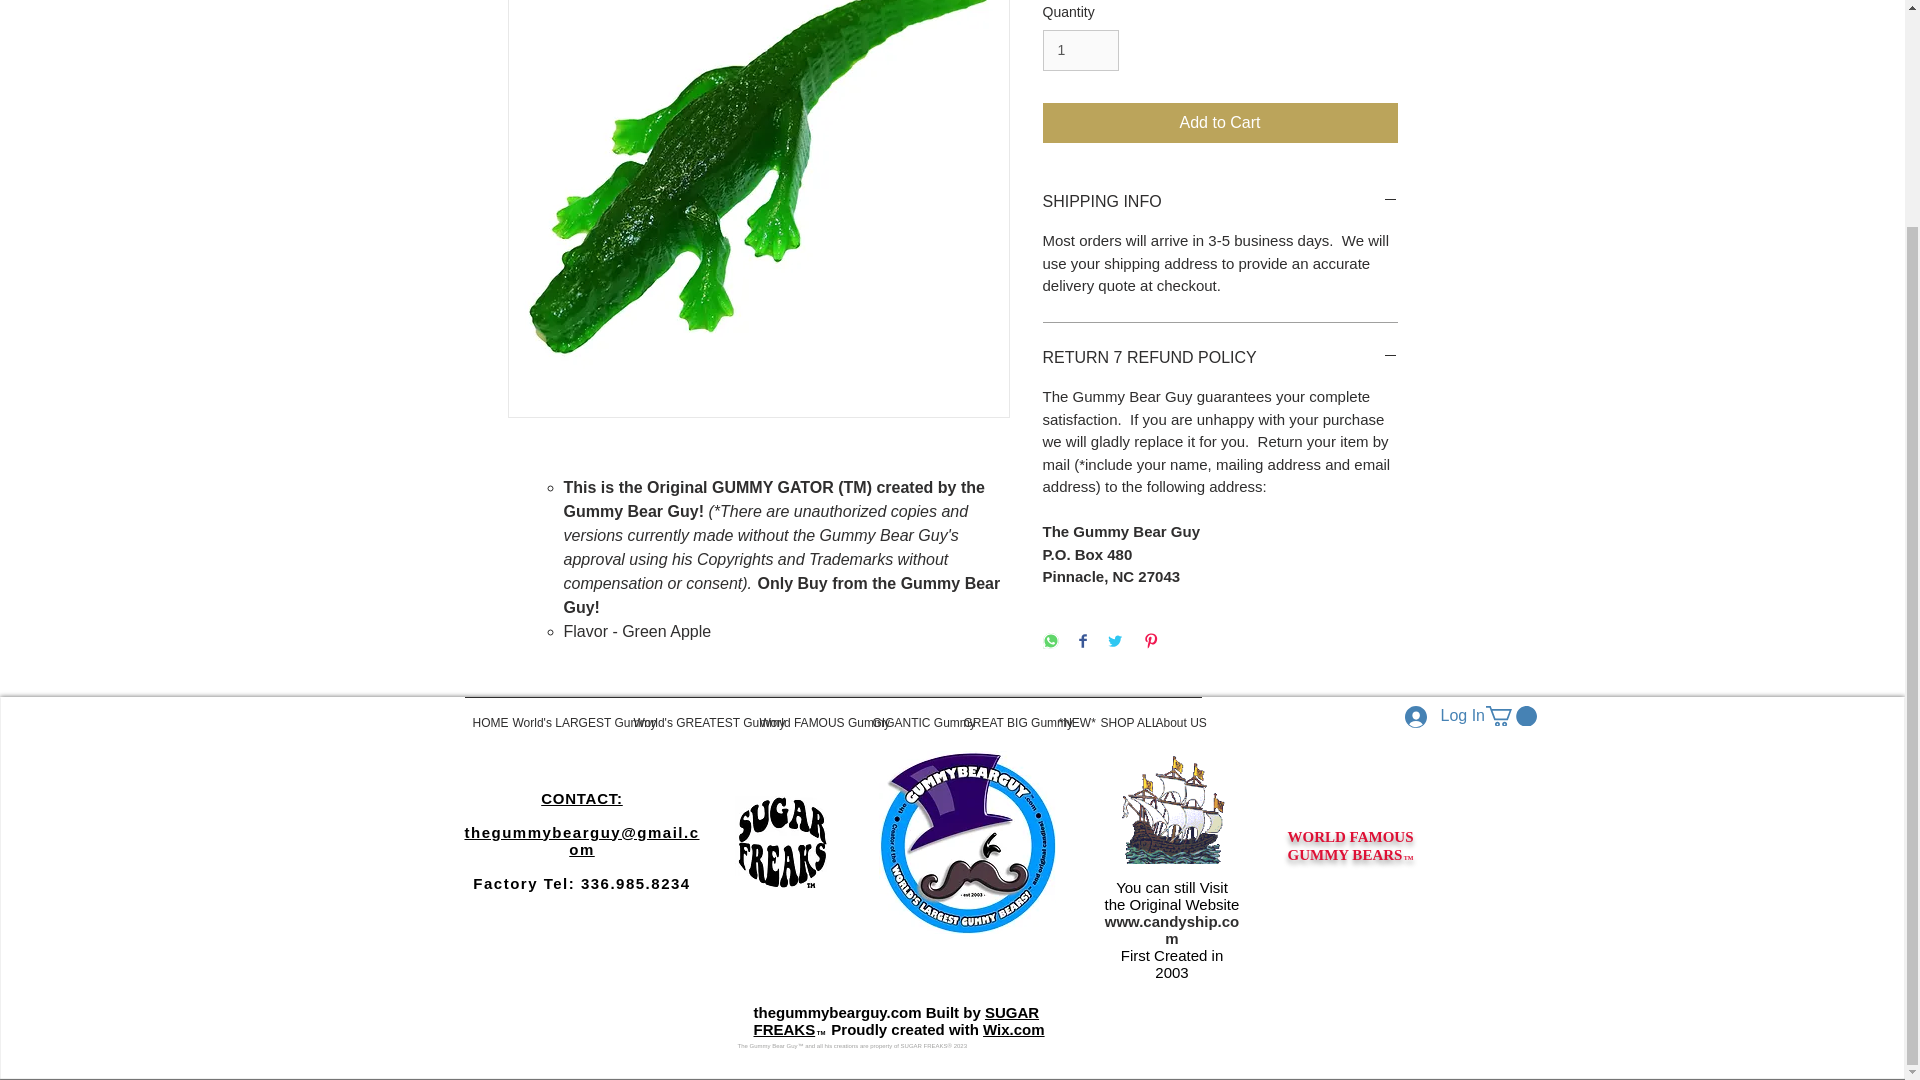 This screenshot has width=1920, height=1080. What do you see at coordinates (1220, 202) in the screenshot?
I see `SHIPPING INFO` at bounding box center [1220, 202].